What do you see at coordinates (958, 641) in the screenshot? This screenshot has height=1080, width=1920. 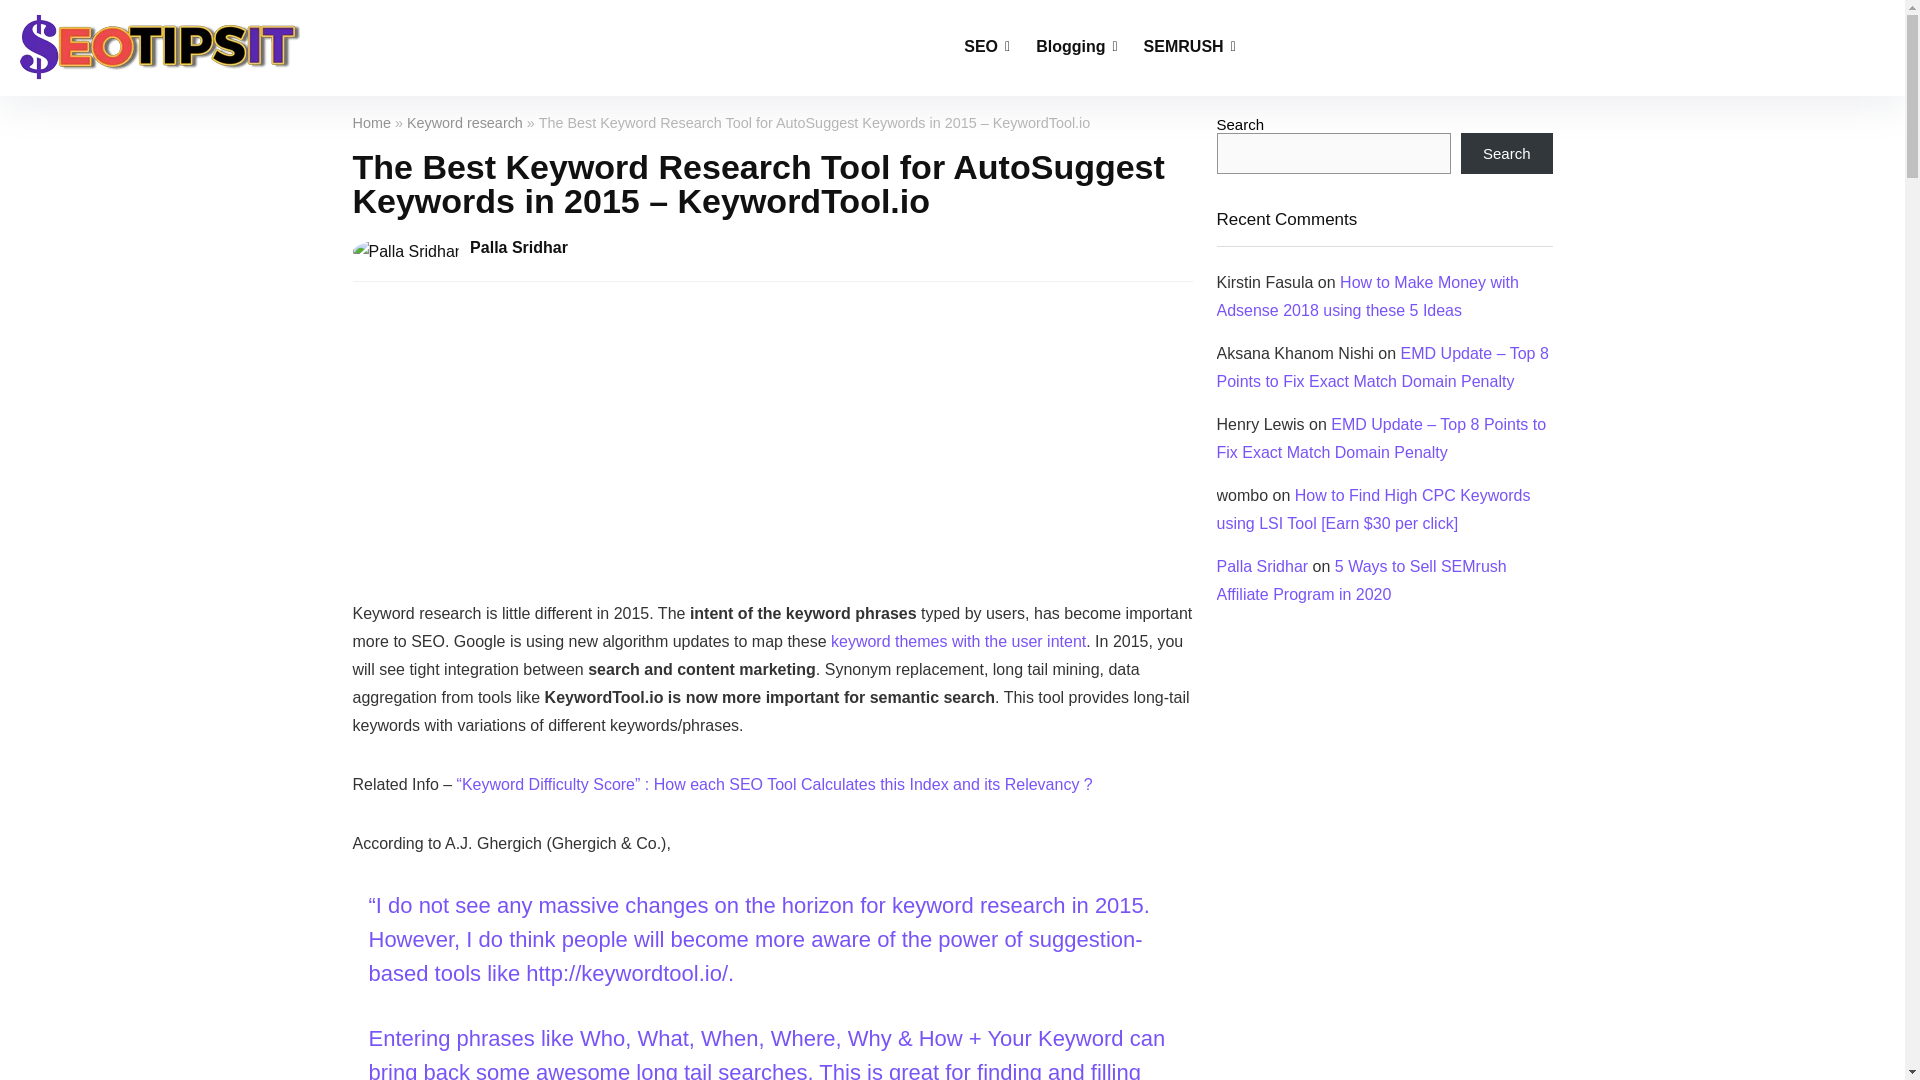 I see `keyword themes with the user intent` at bounding box center [958, 641].